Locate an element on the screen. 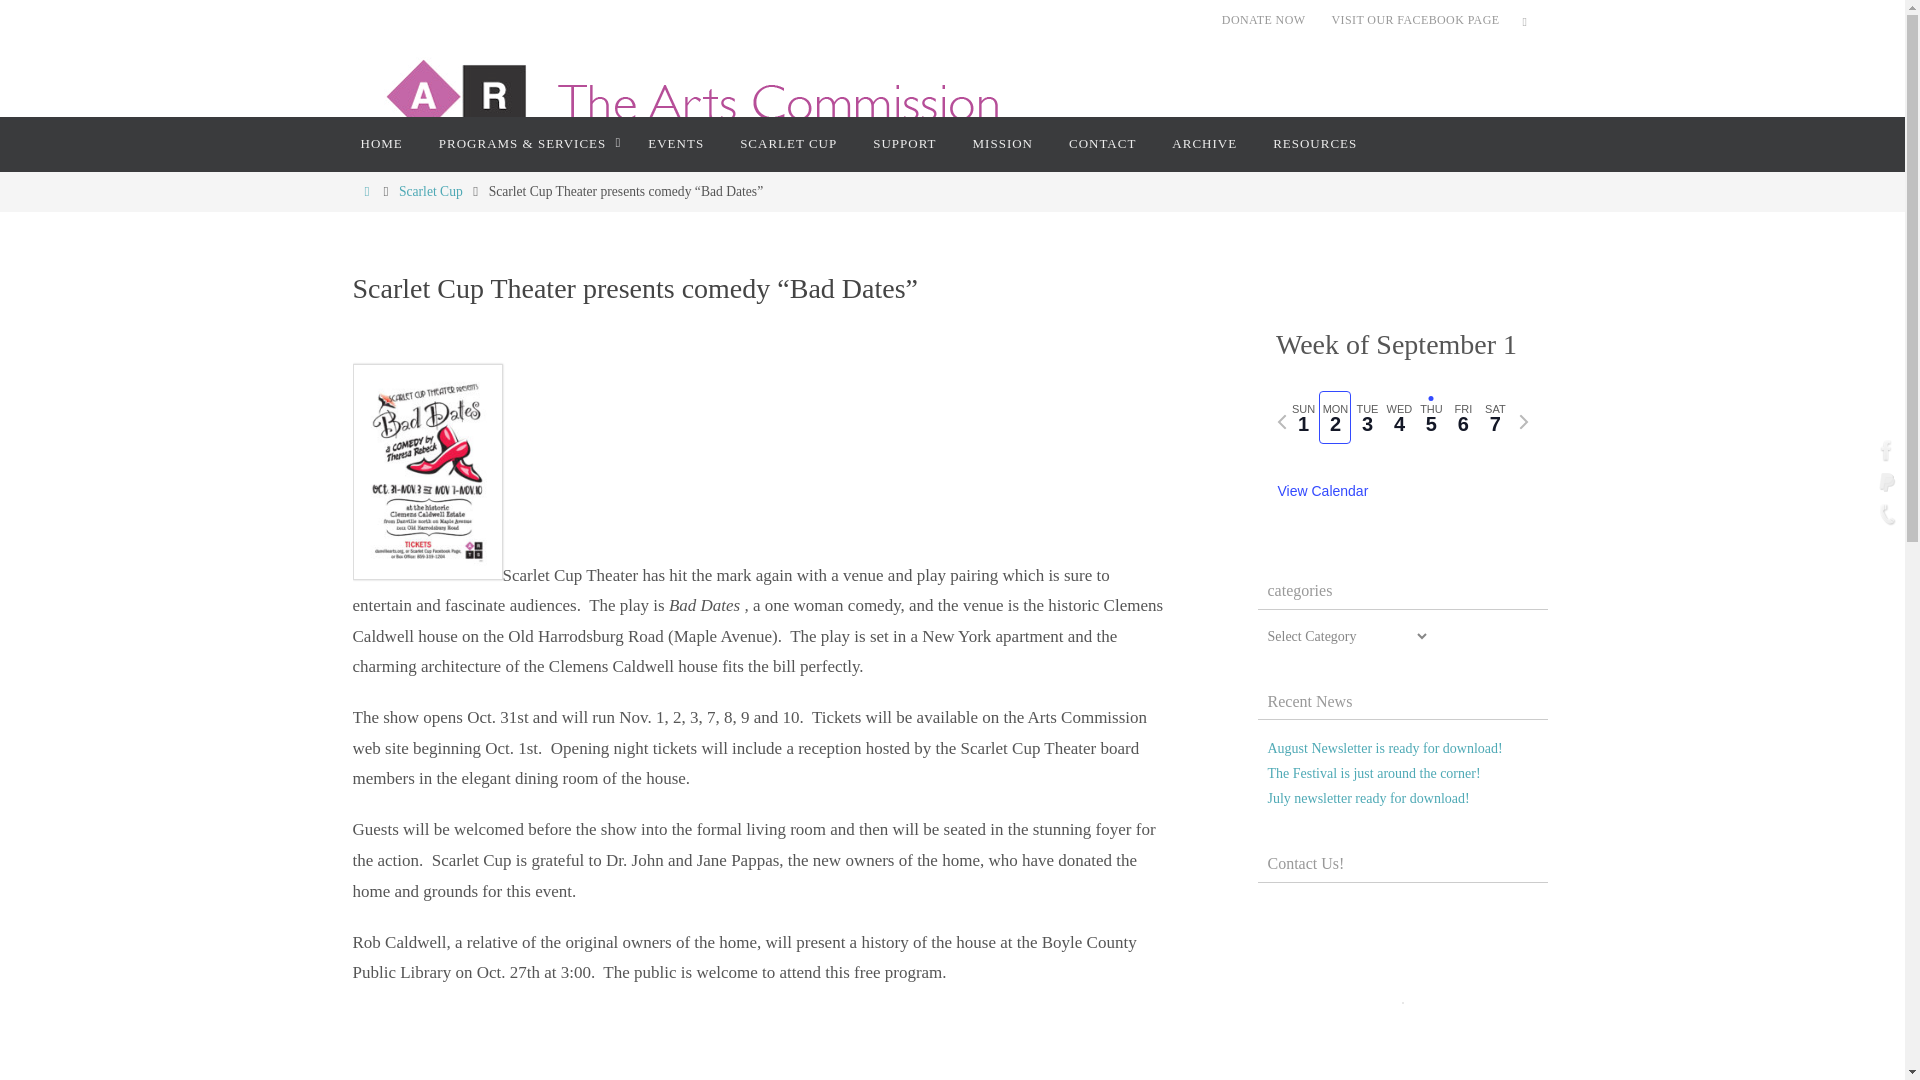 Image resolution: width=1920 pixels, height=1080 pixels. EVENTS is located at coordinates (675, 144).